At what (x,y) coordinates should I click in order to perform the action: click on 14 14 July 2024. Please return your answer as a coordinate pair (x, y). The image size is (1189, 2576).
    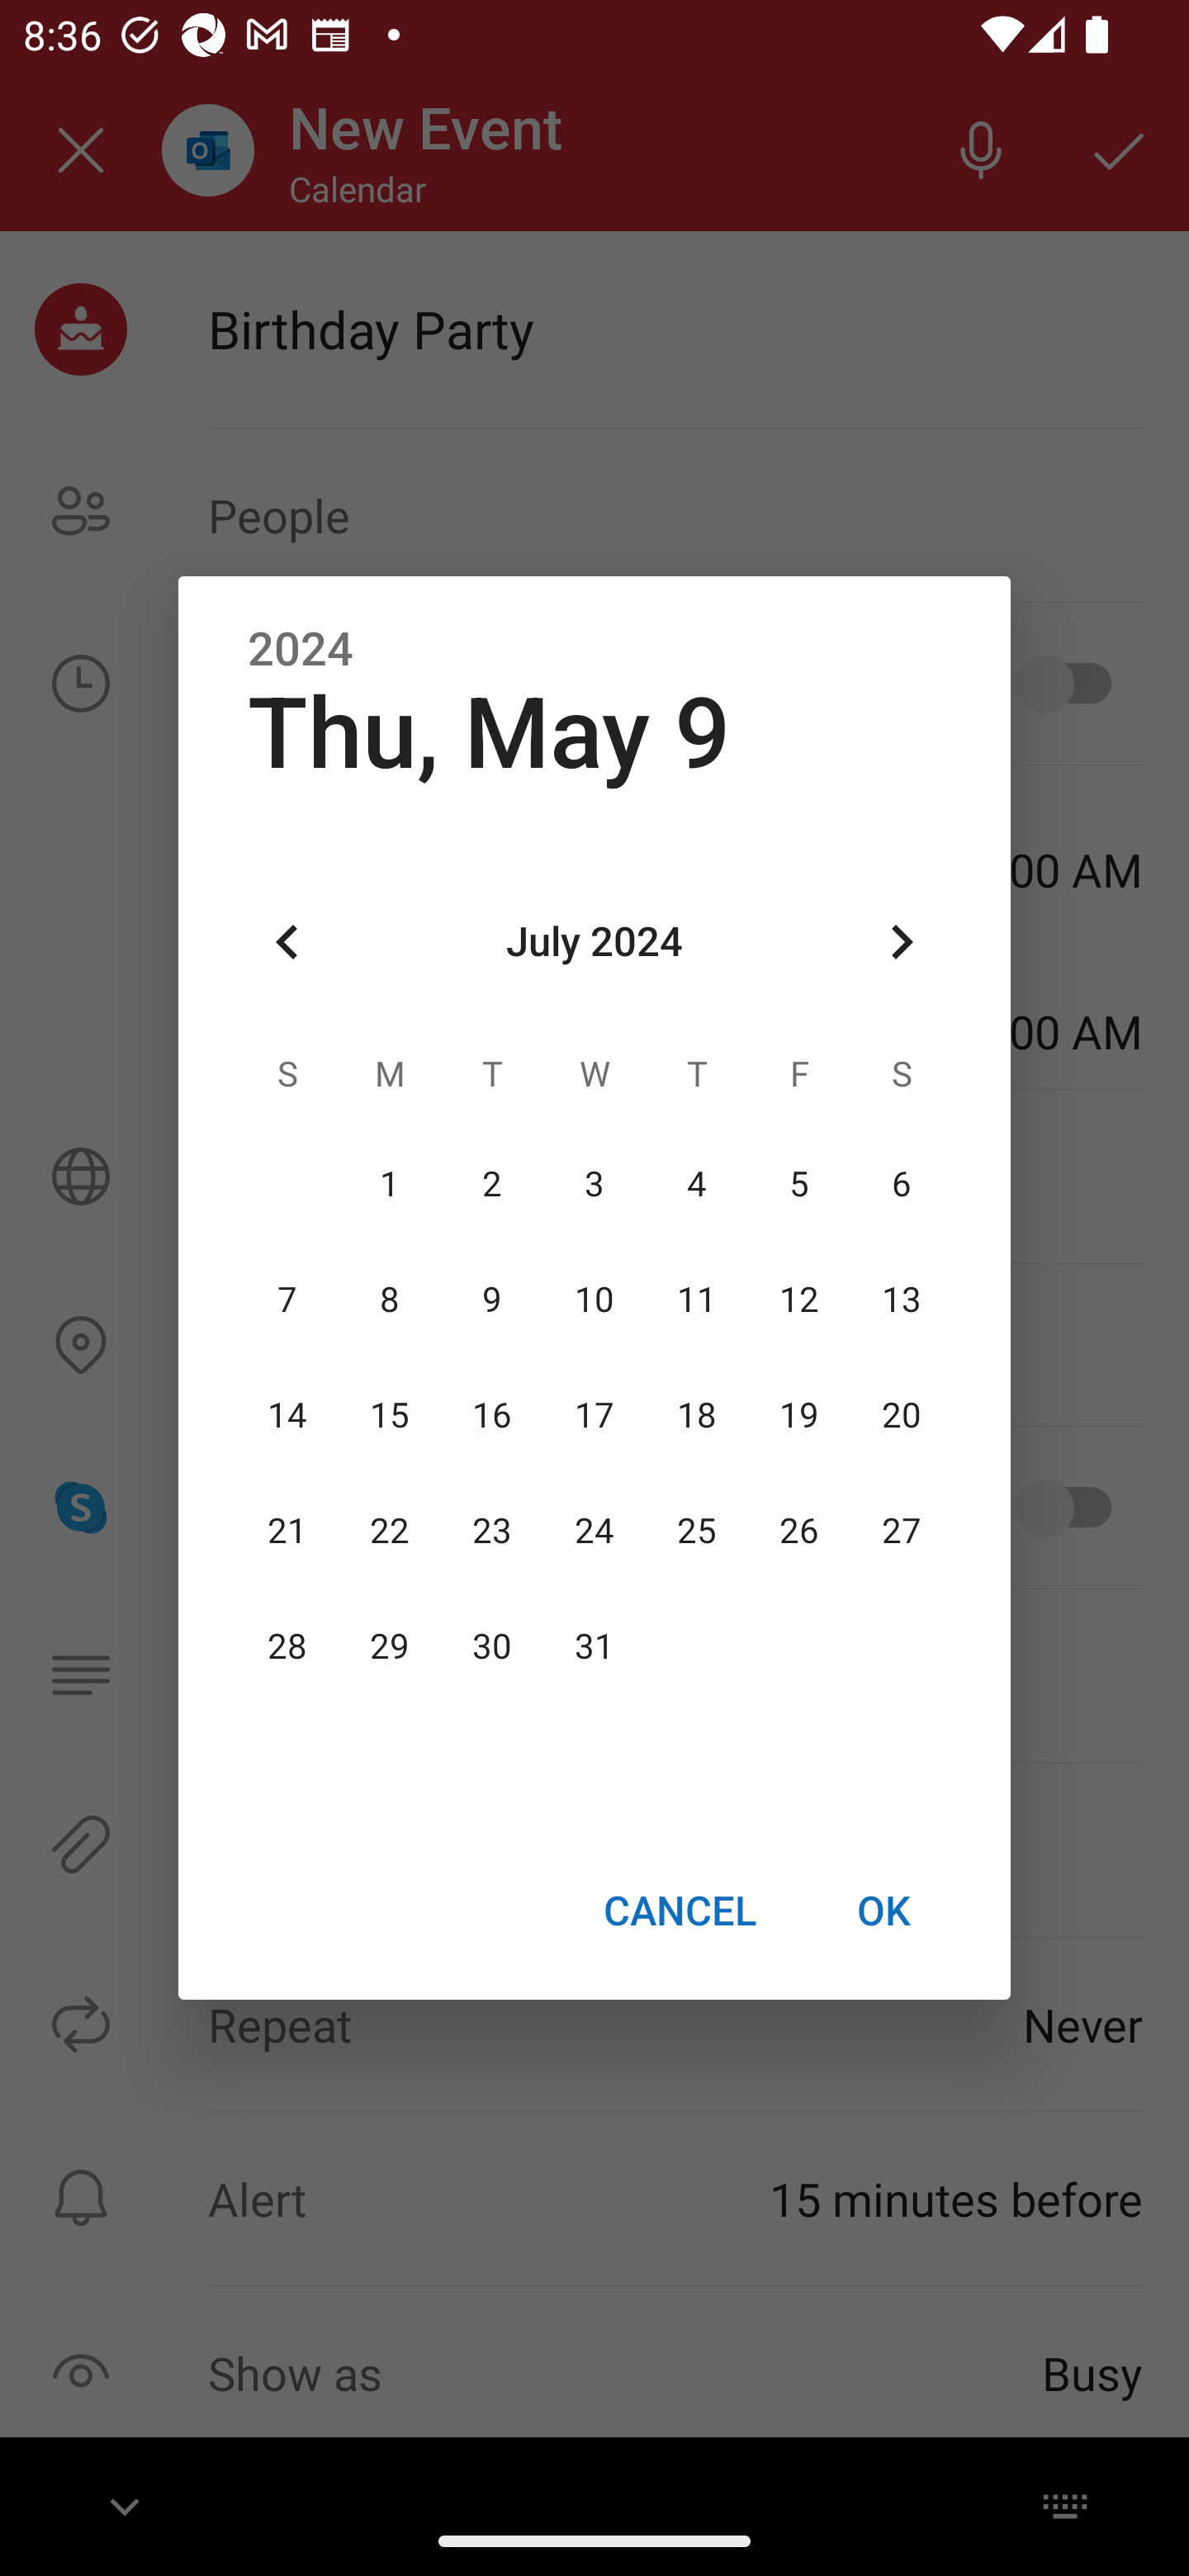
    Looking at the image, I should click on (287, 1415).